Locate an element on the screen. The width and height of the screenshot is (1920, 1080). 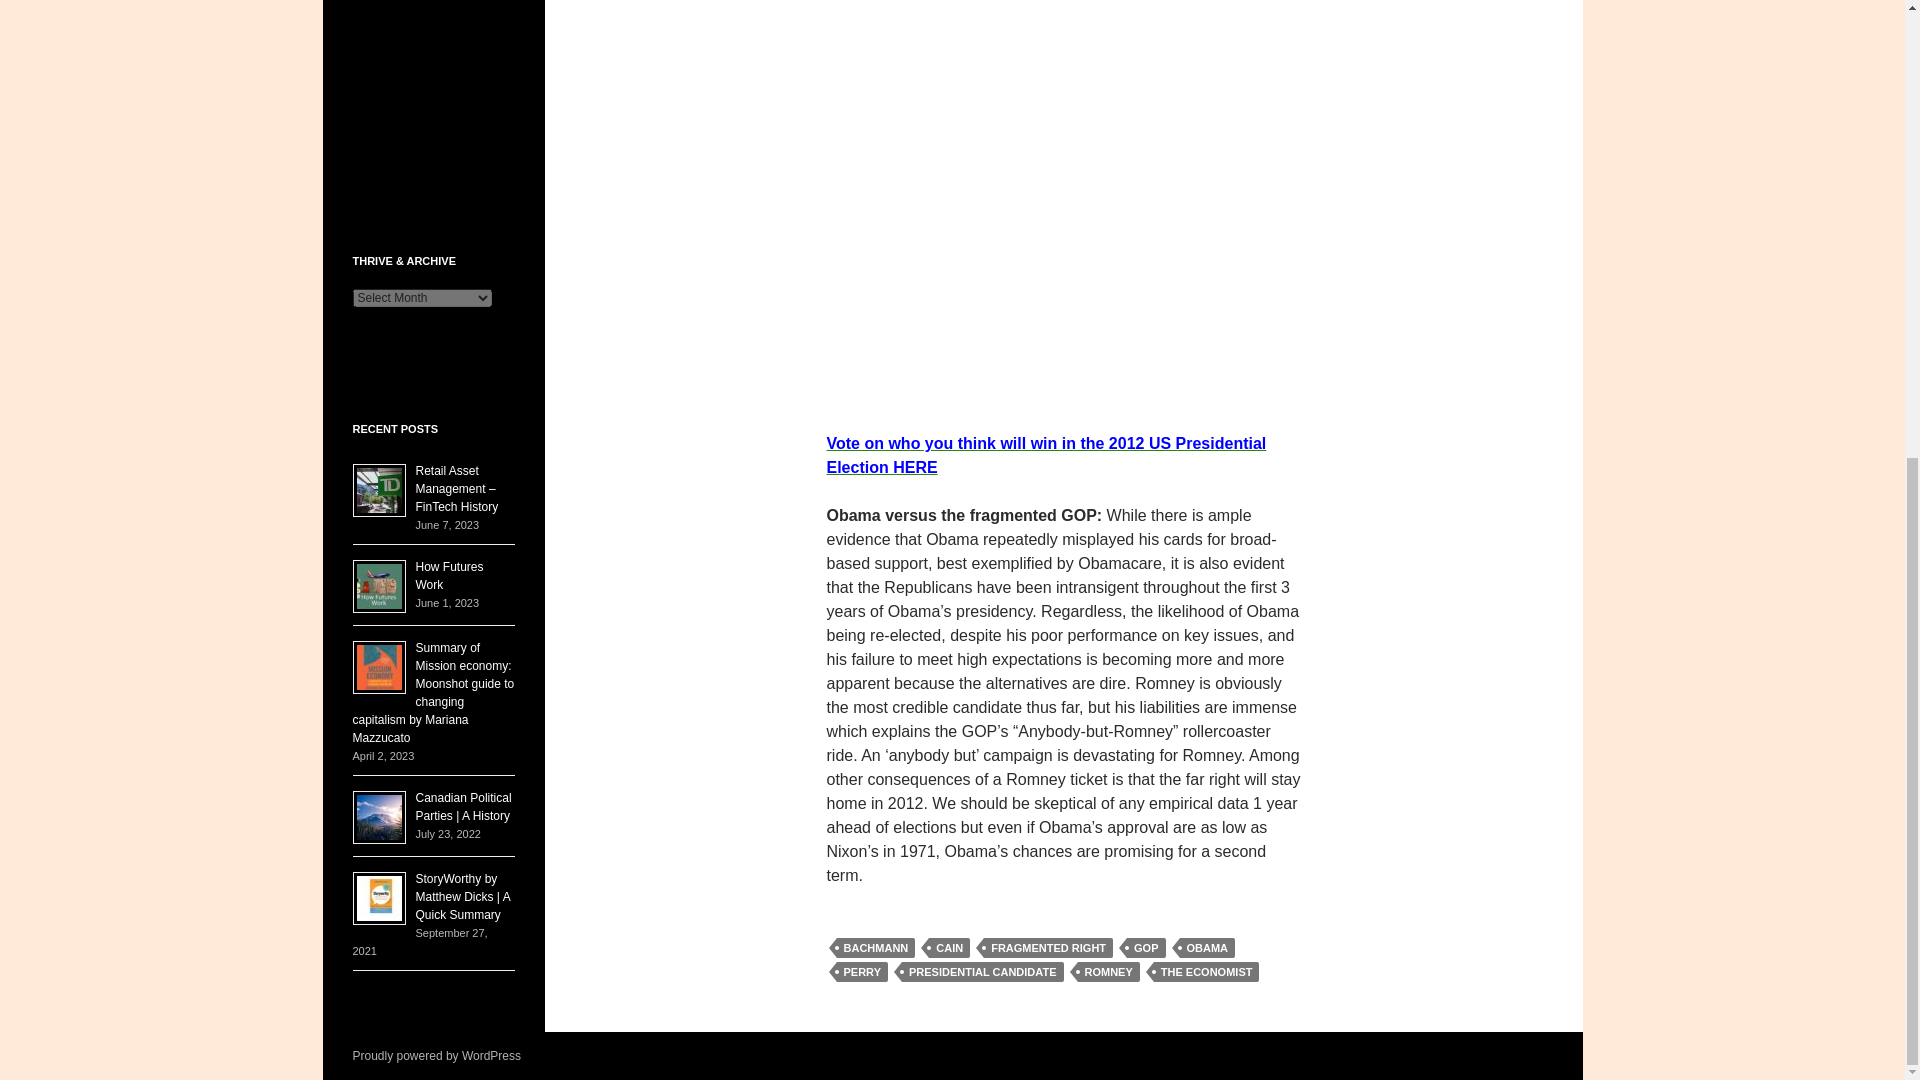
FRAGMENTED RIGHT is located at coordinates (1048, 948).